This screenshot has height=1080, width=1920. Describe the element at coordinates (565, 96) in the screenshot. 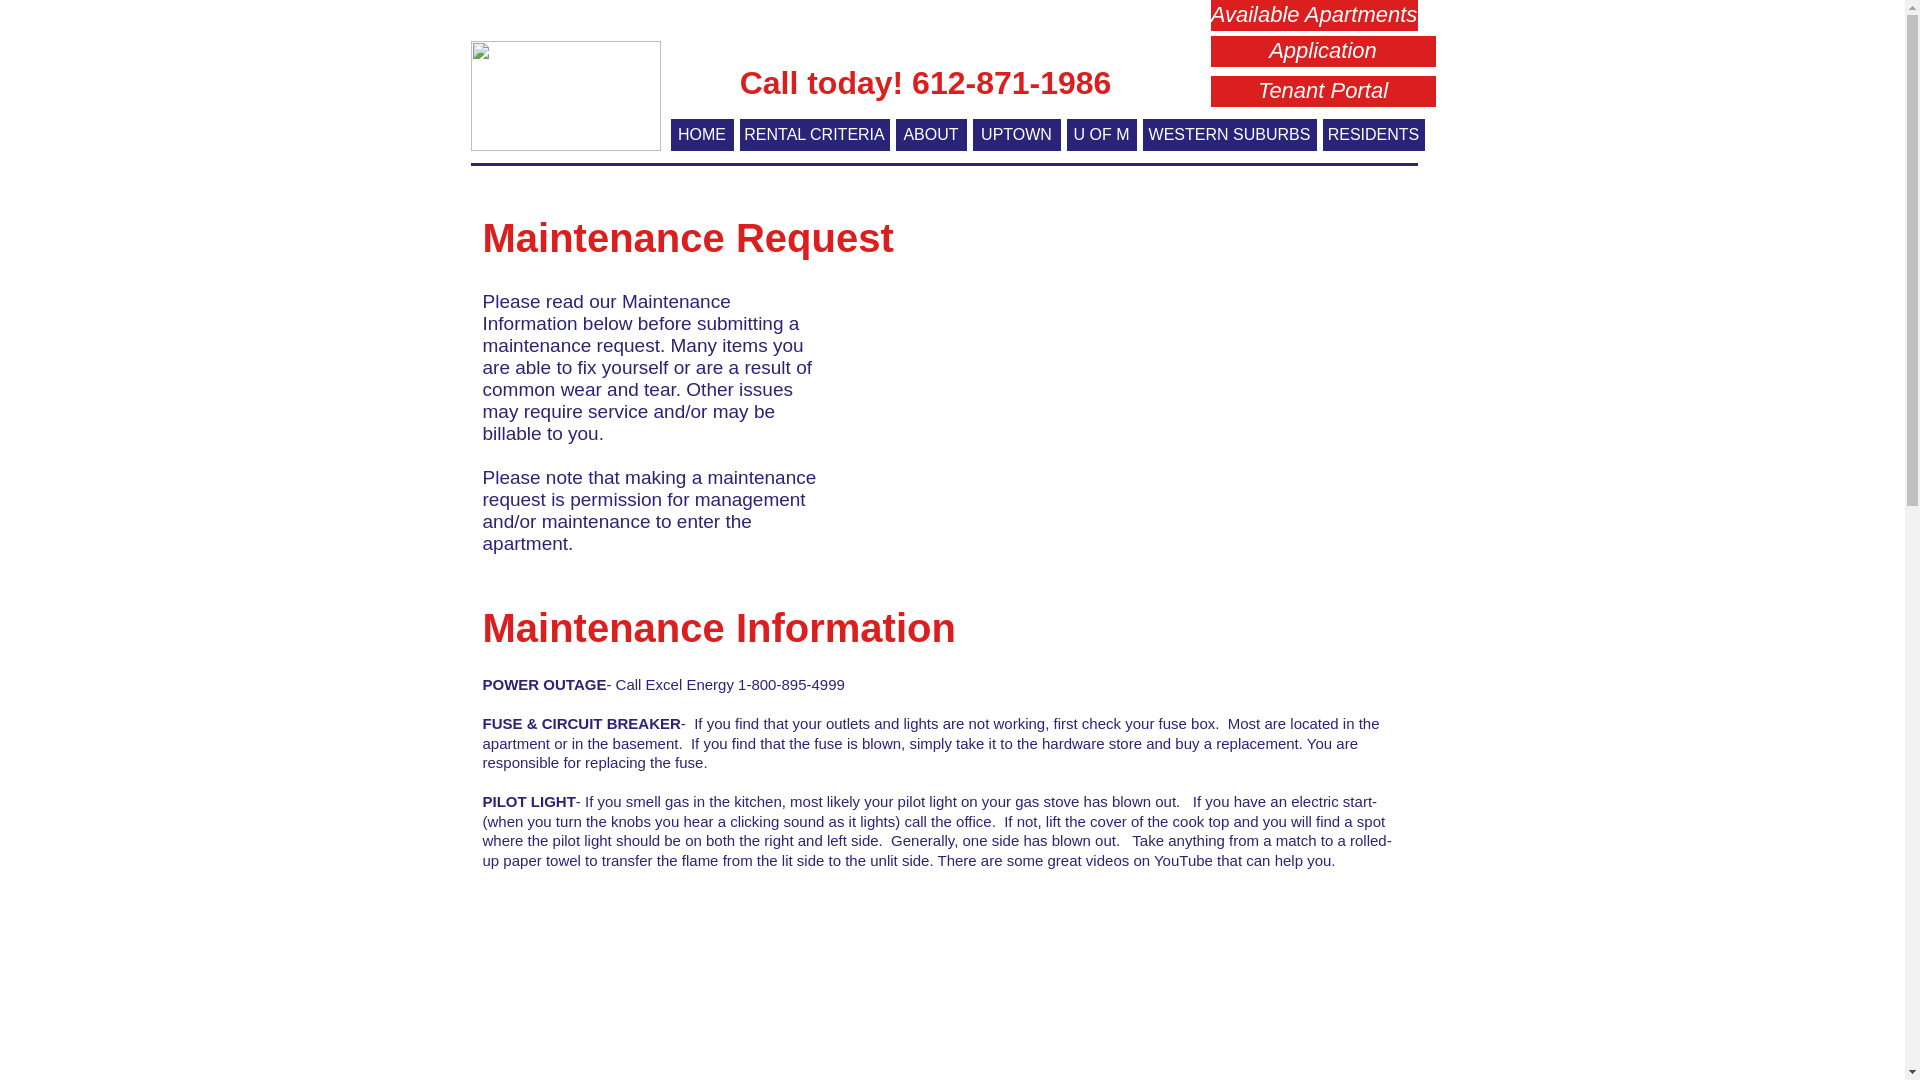

I see `Logo-new-no-phone.png` at that location.